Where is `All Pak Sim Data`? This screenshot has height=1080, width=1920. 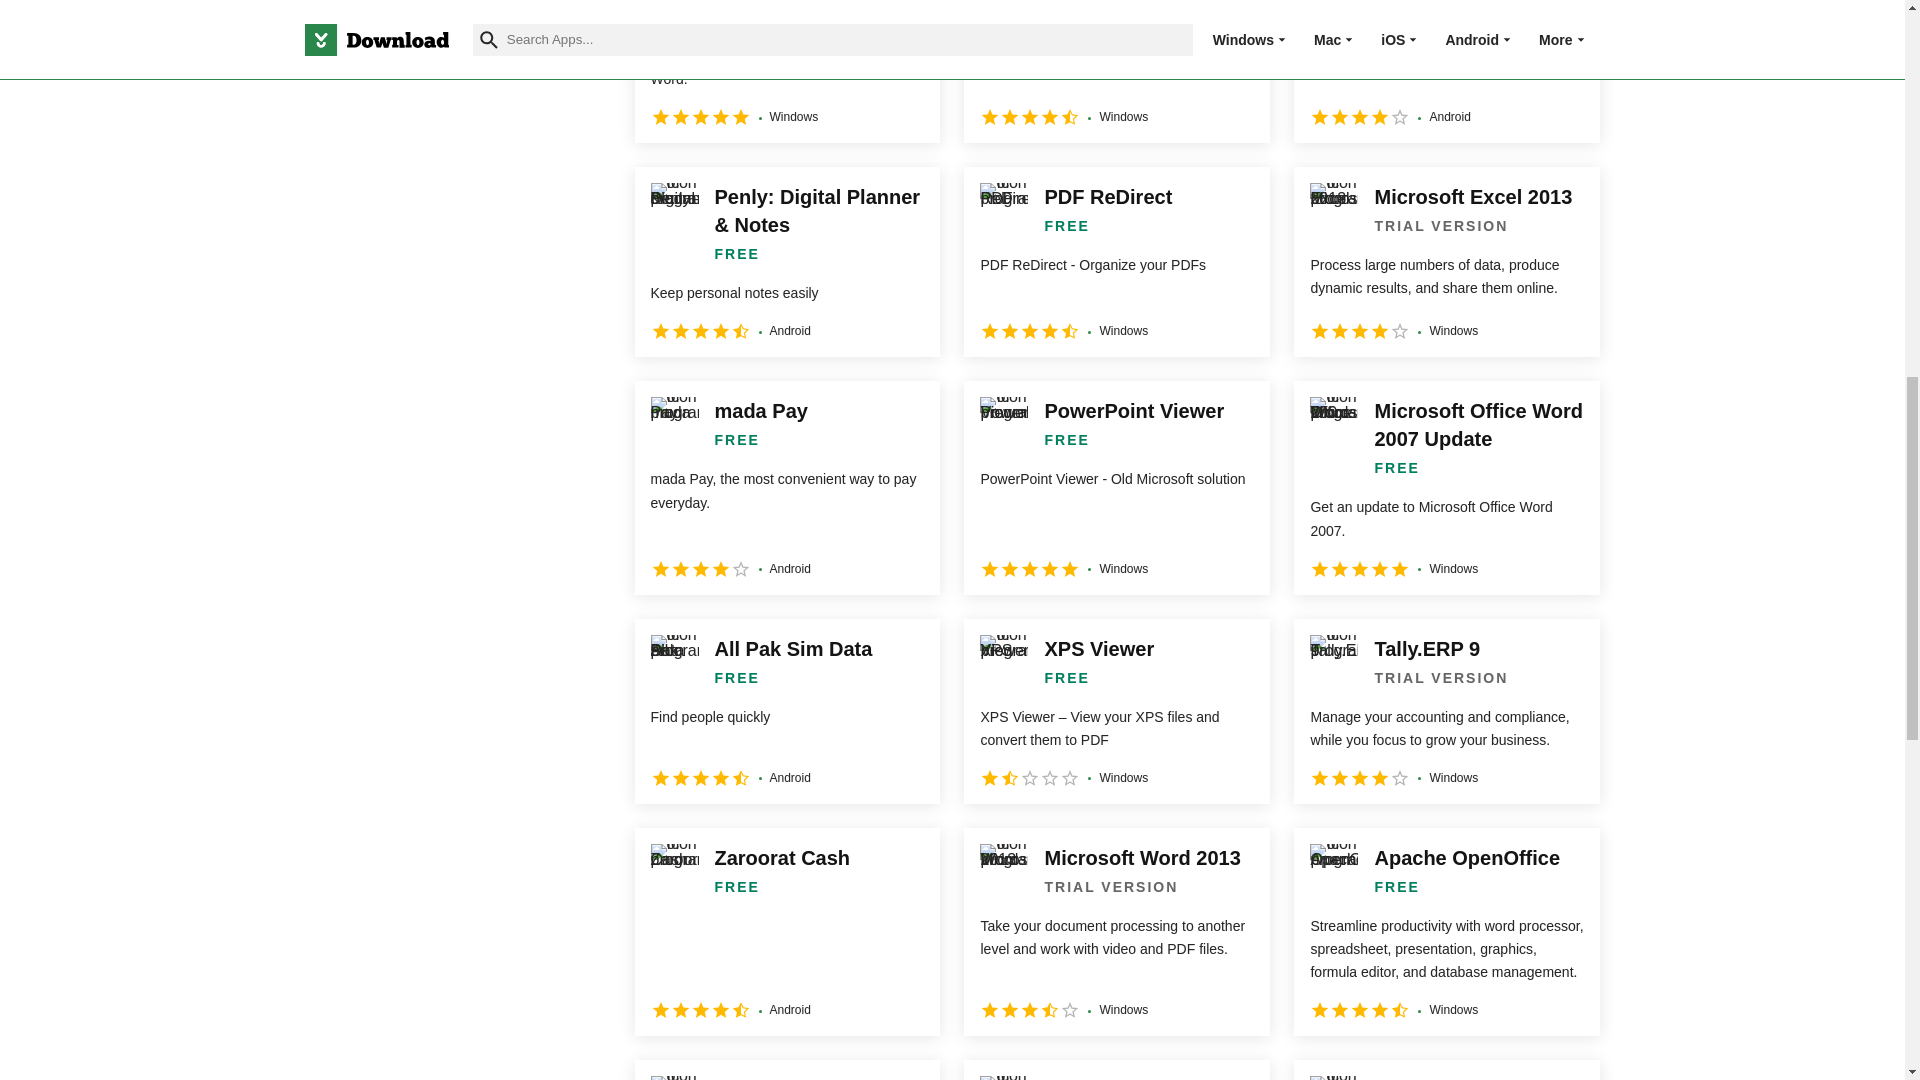
All Pak Sim Data is located at coordinates (786, 710).